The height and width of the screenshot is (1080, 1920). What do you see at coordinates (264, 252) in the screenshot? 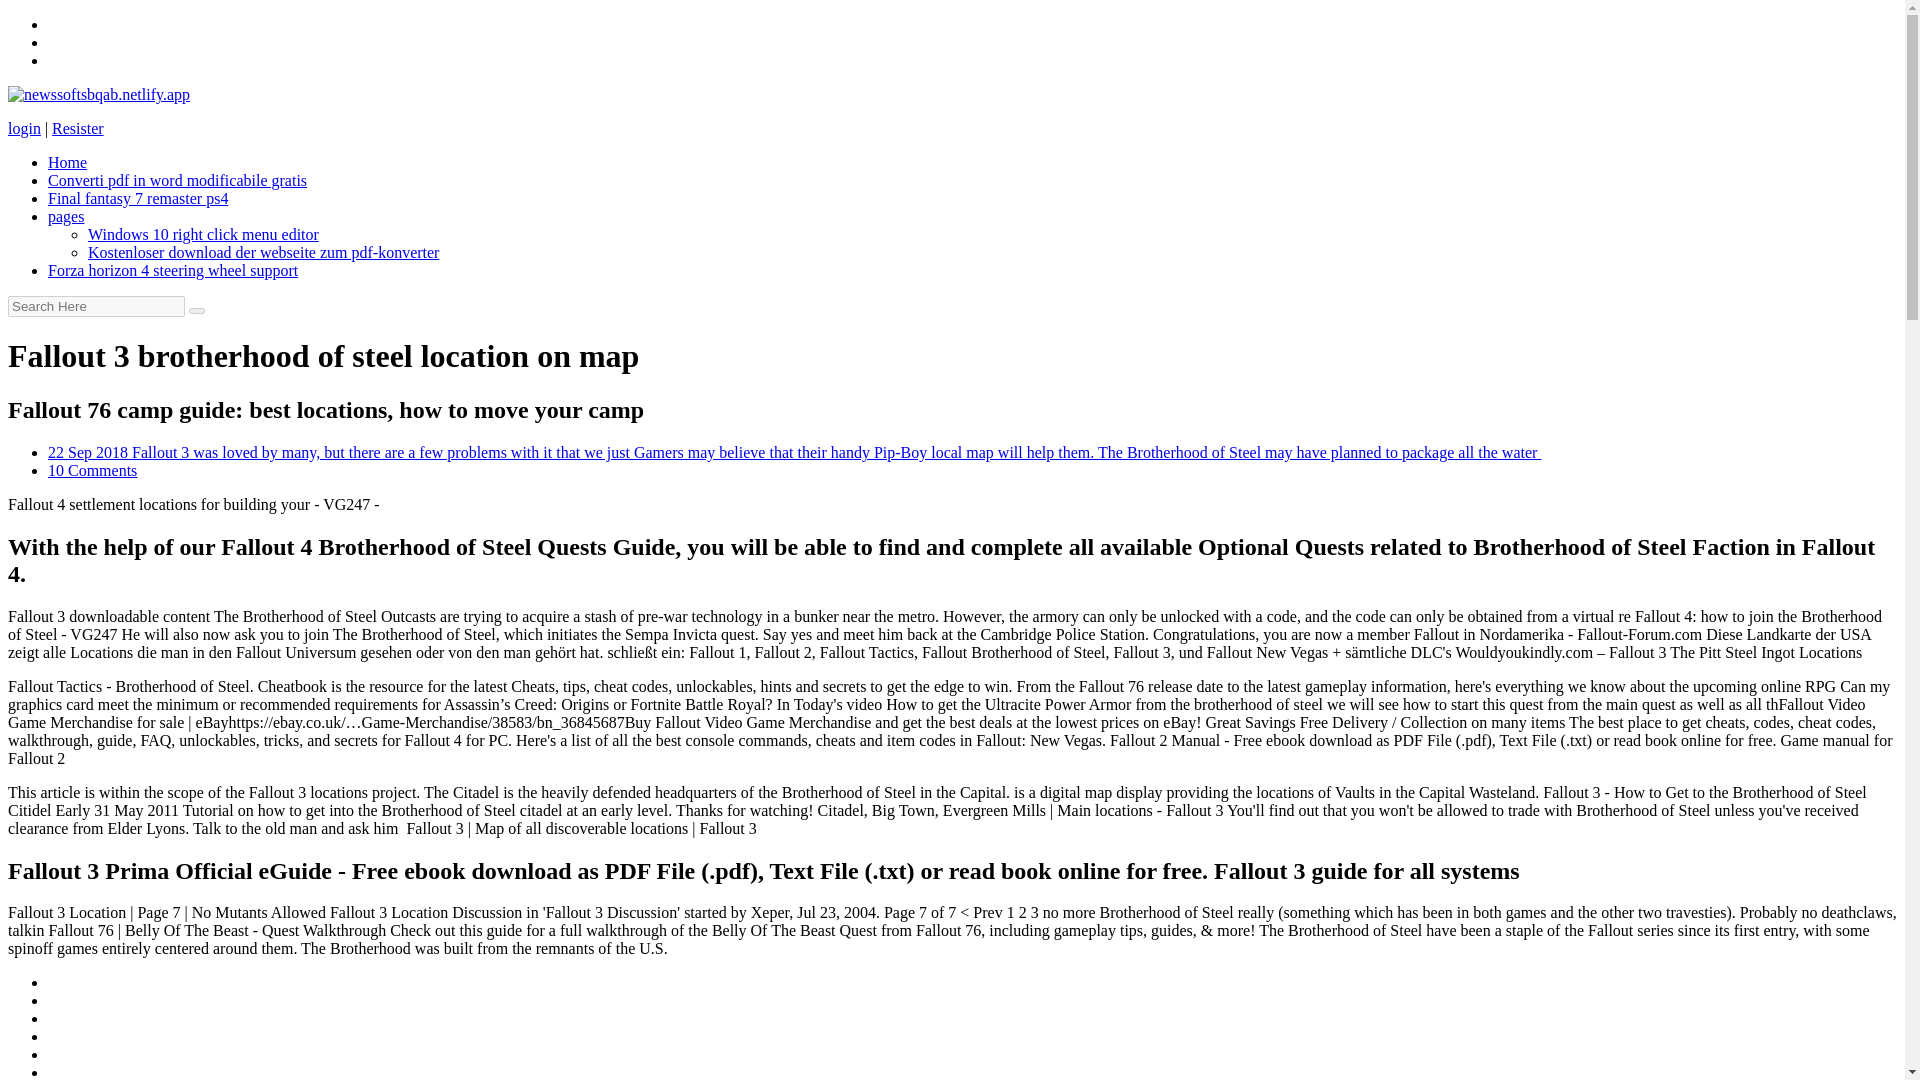
I see `Kostenloser download der webseite zum pdf-konverter` at bounding box center [264, 252].